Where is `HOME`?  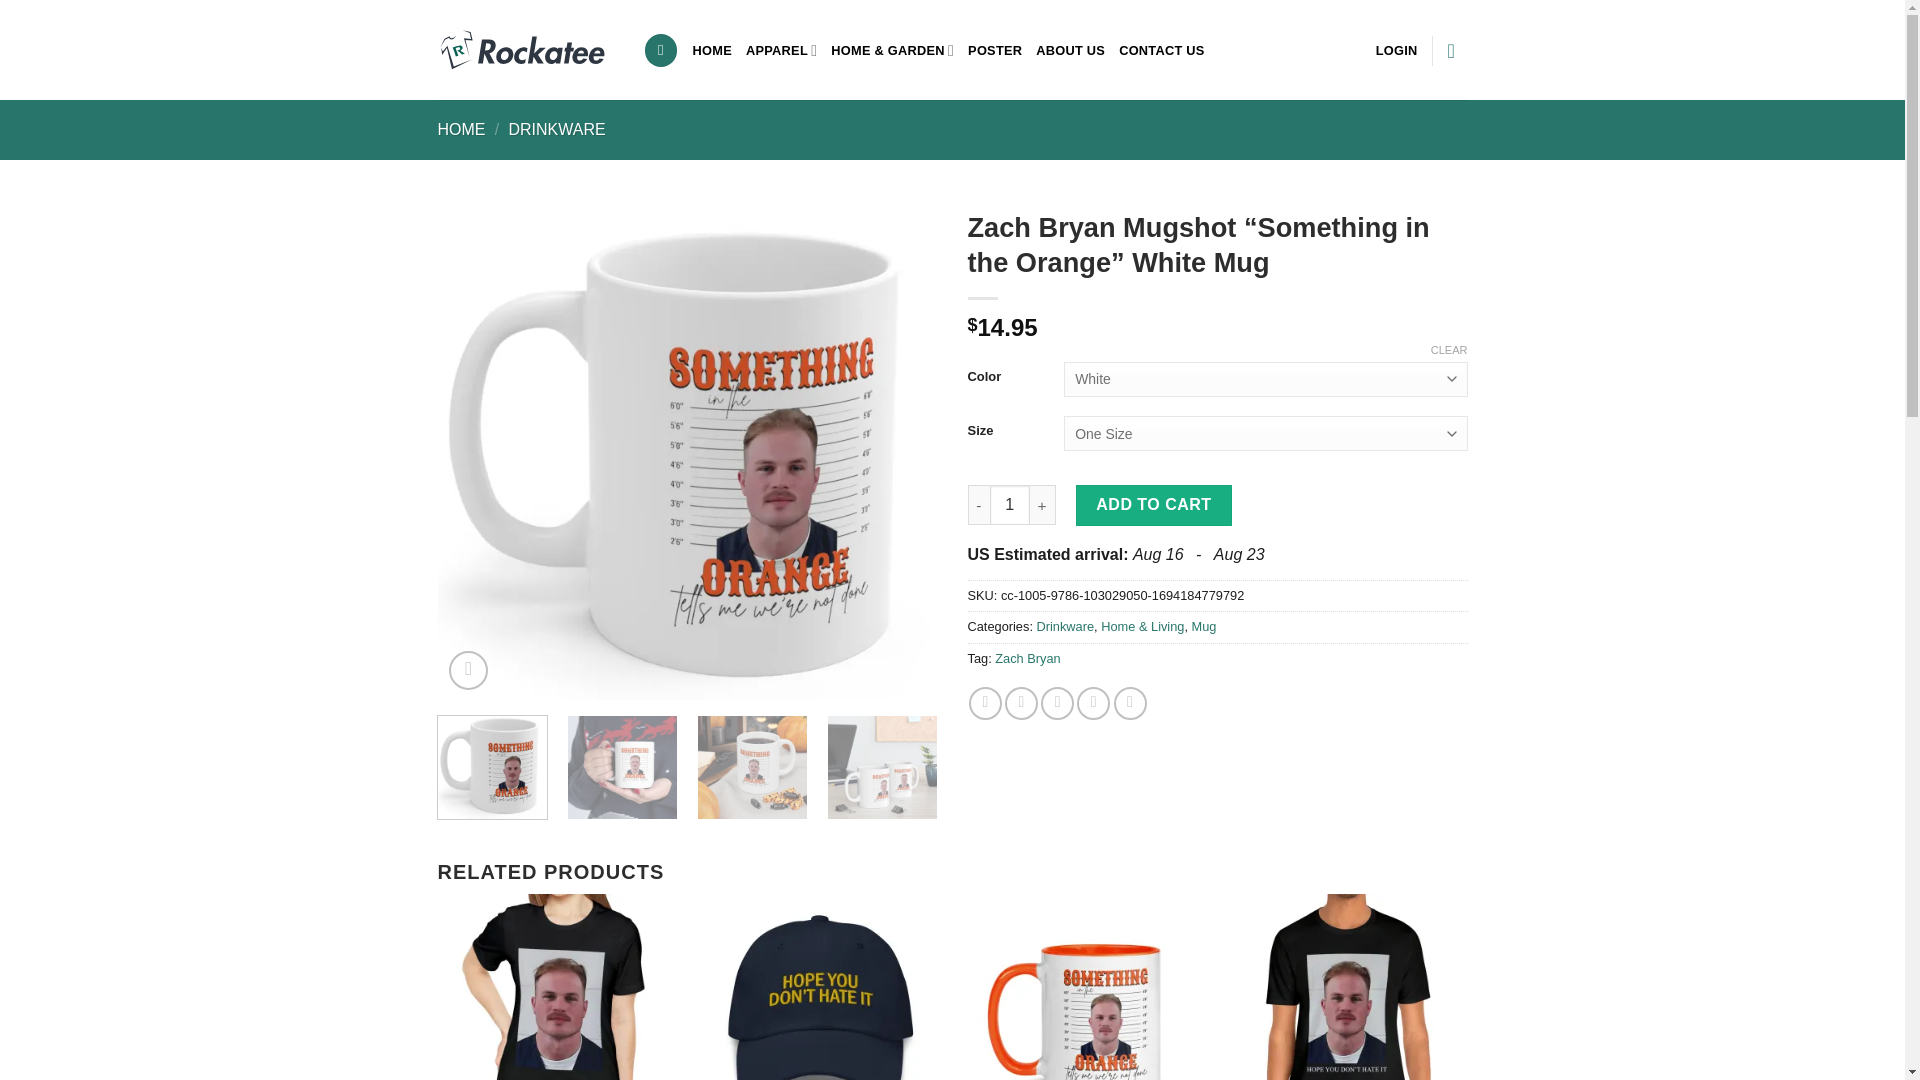
HOME is located at coordinates (712, 50).